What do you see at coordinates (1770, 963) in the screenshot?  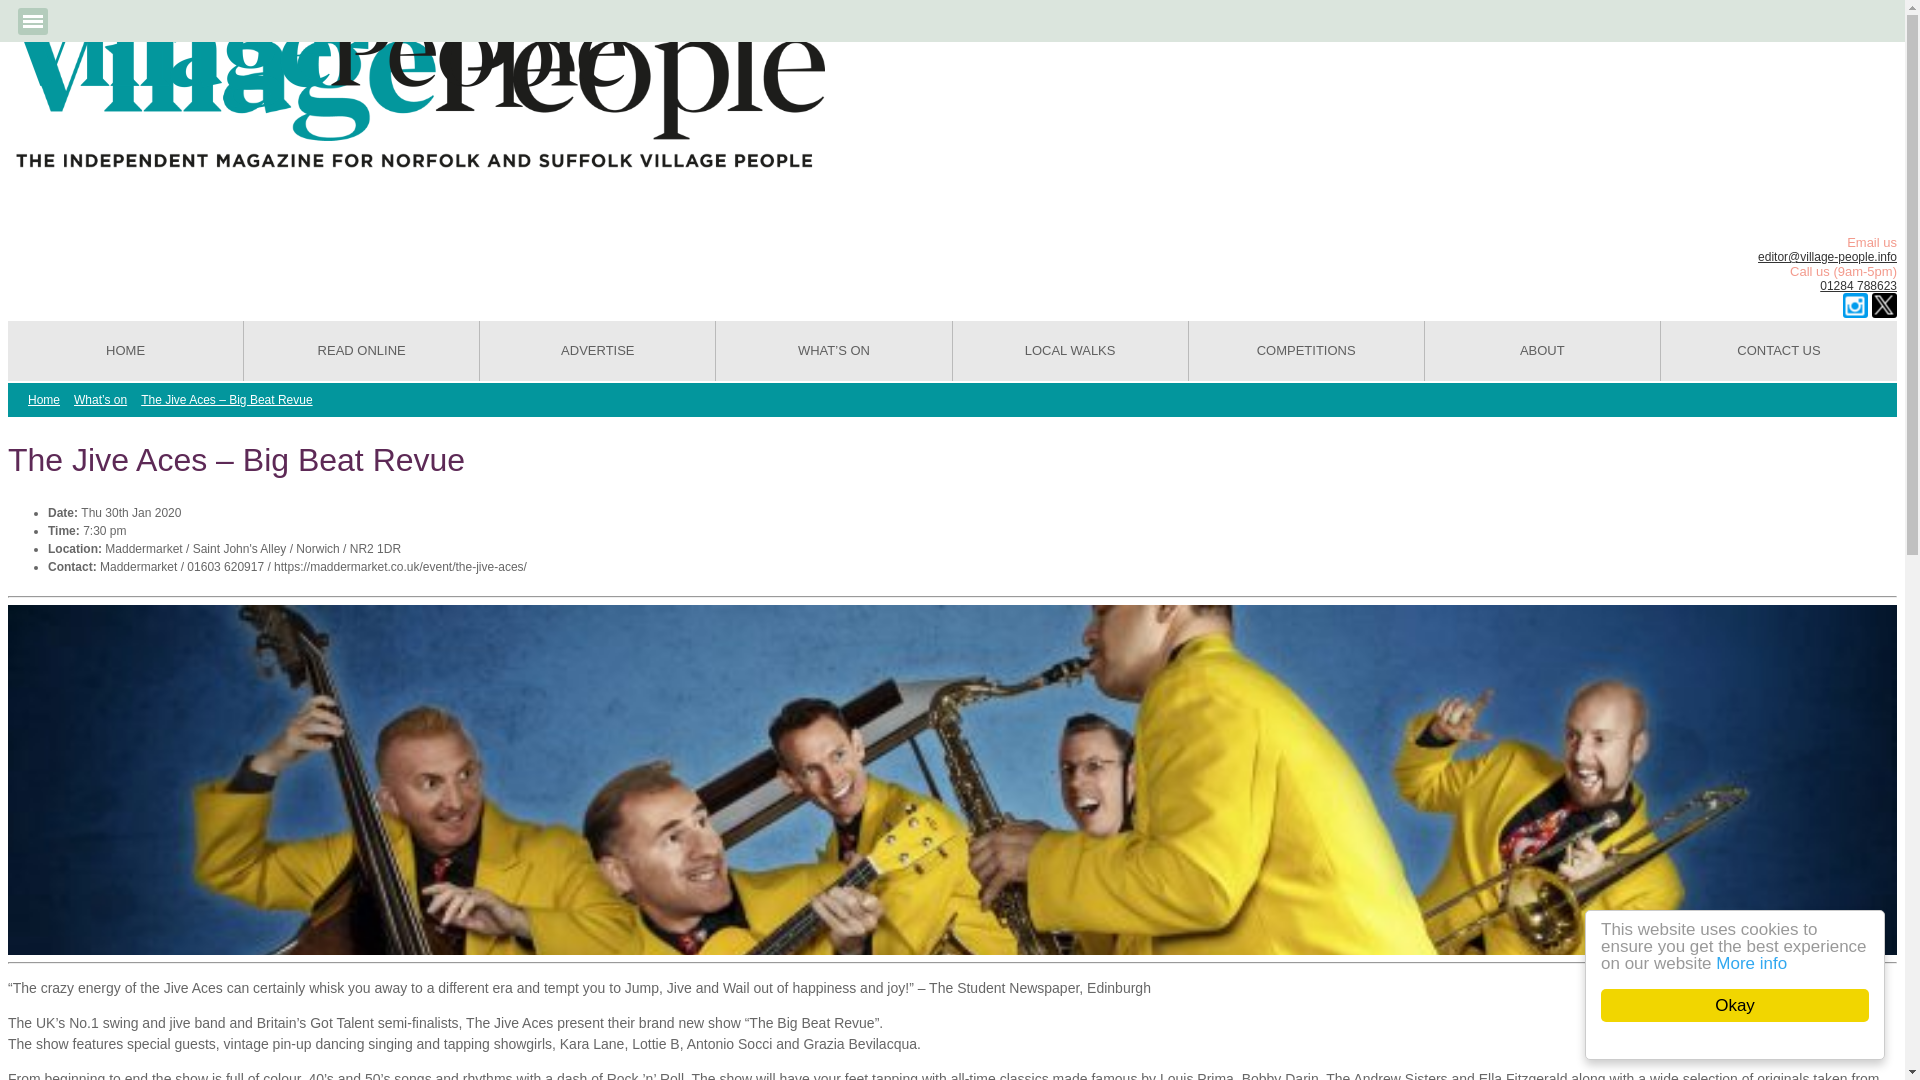 I see `More info` at bounding box center [1770, 963].